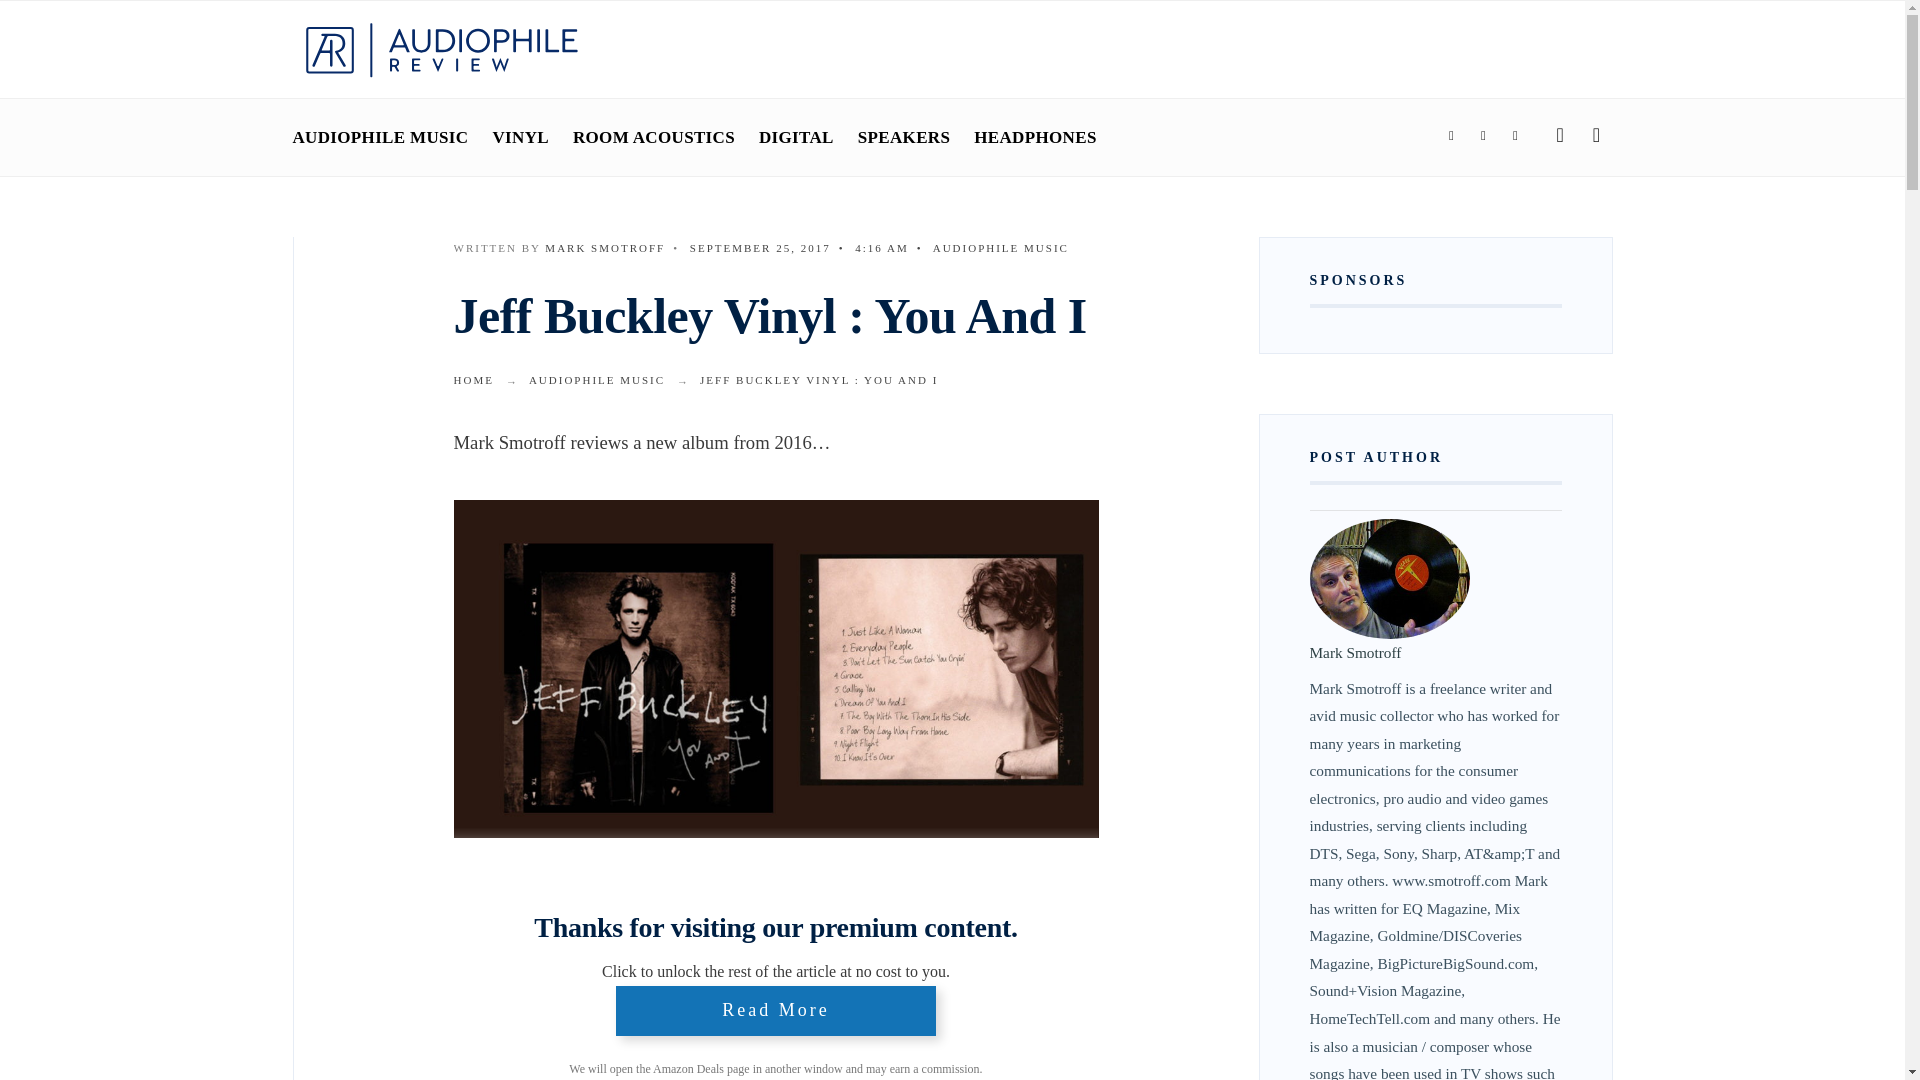  I want to click on Instagram, so click(1514, 136).